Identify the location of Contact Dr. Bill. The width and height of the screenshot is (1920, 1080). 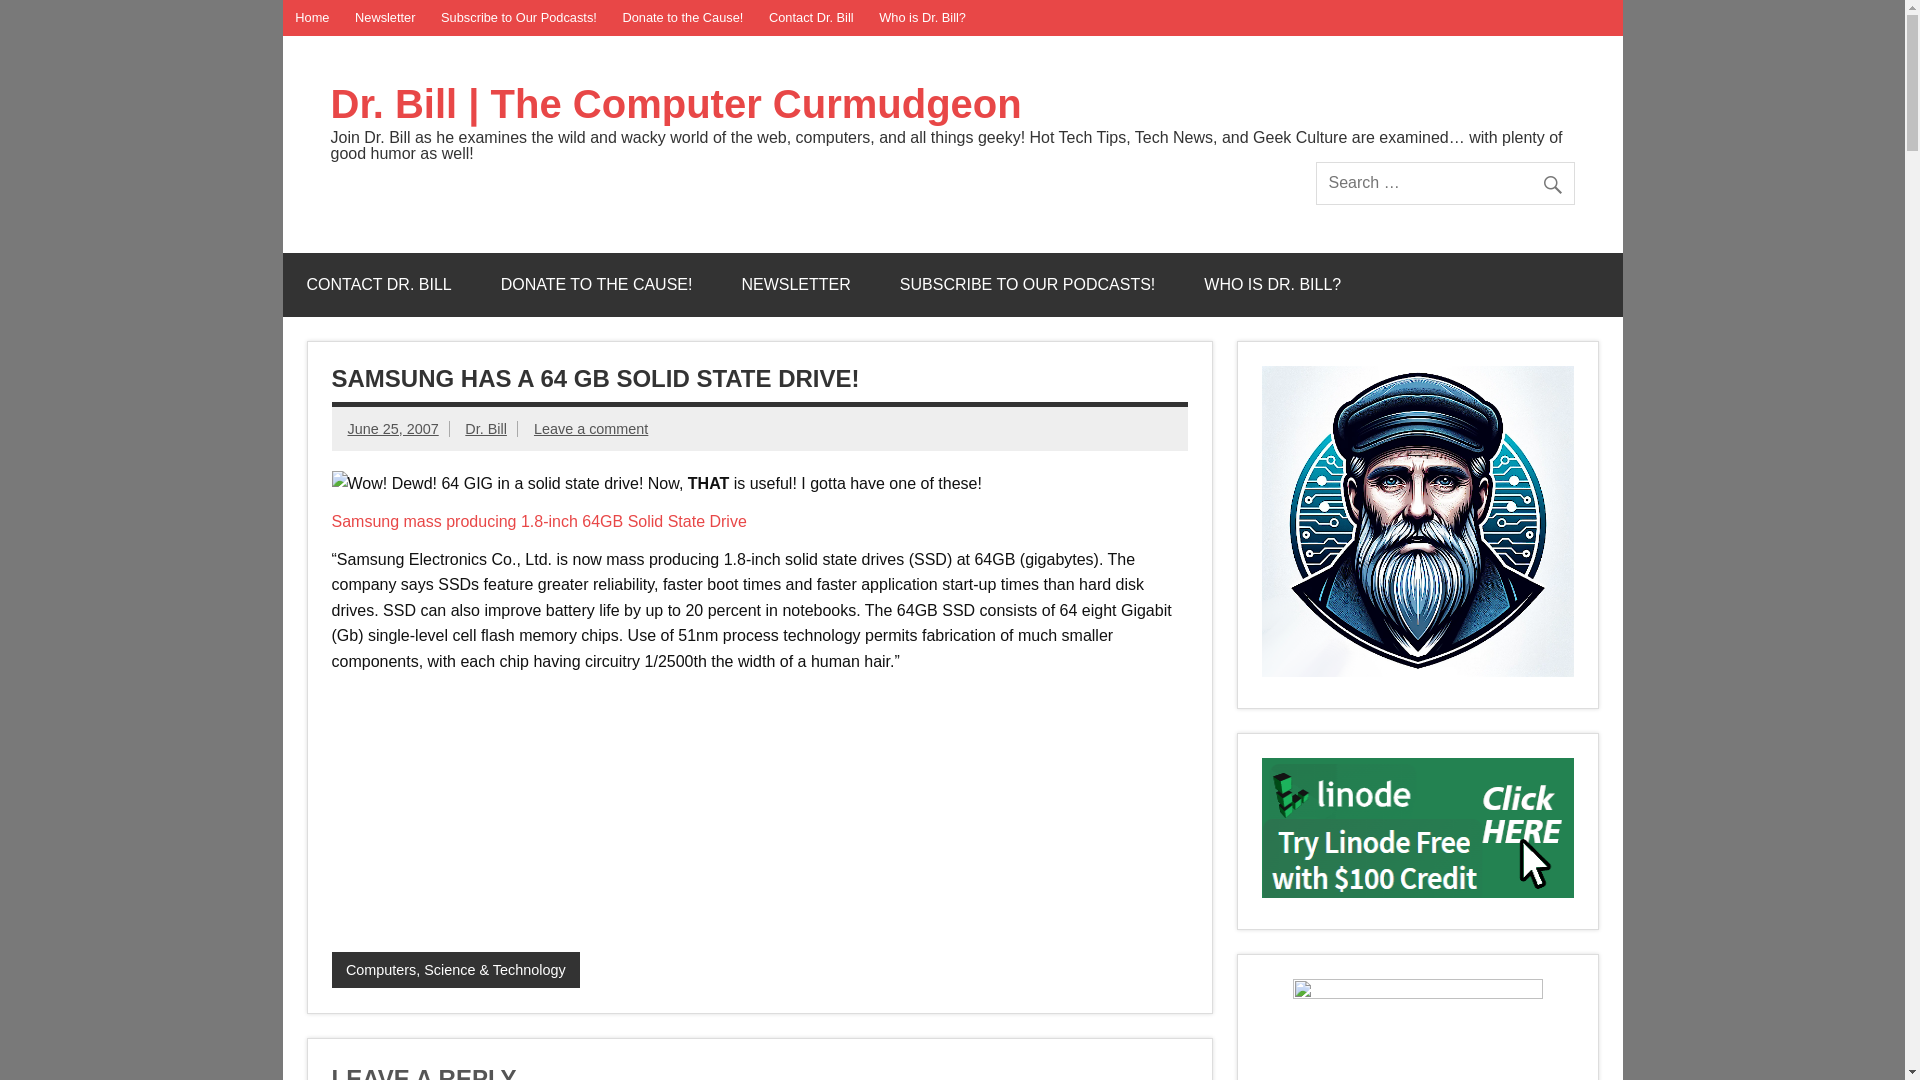
(810, 18).